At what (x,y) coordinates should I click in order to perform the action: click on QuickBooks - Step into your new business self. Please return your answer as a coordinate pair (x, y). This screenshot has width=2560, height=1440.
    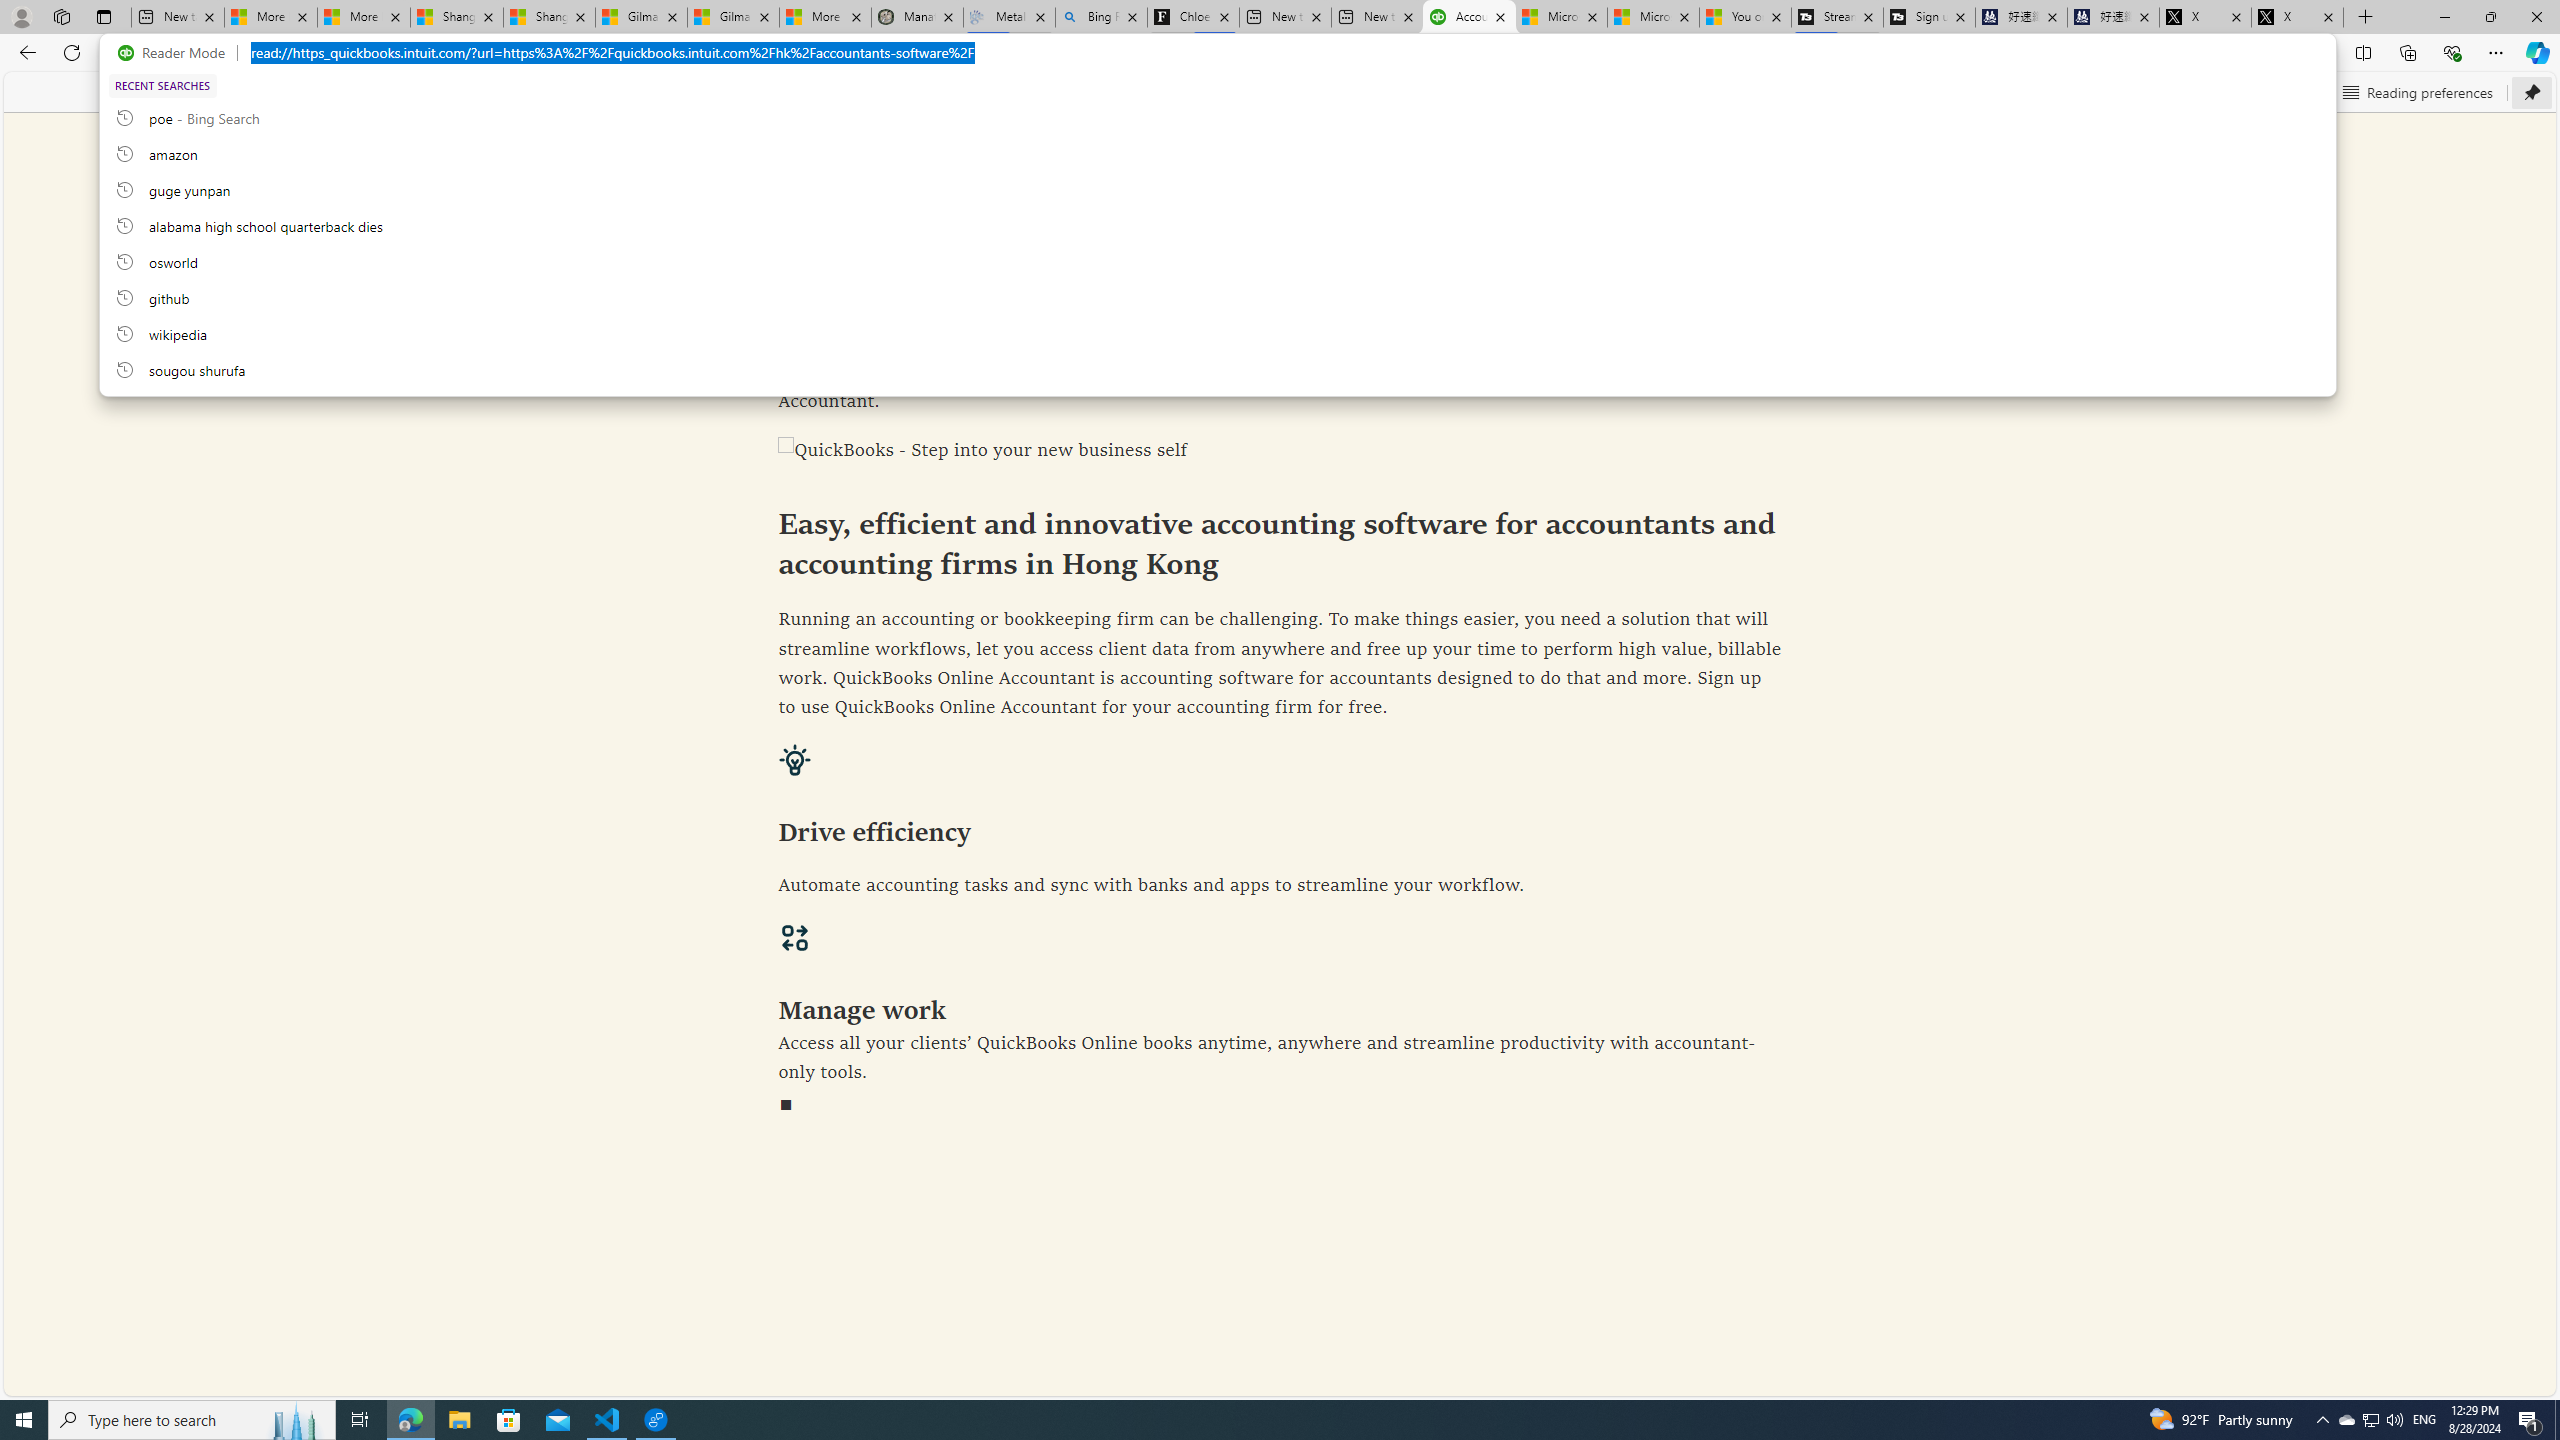
    Looking at the image, I should click on (1280, 451).